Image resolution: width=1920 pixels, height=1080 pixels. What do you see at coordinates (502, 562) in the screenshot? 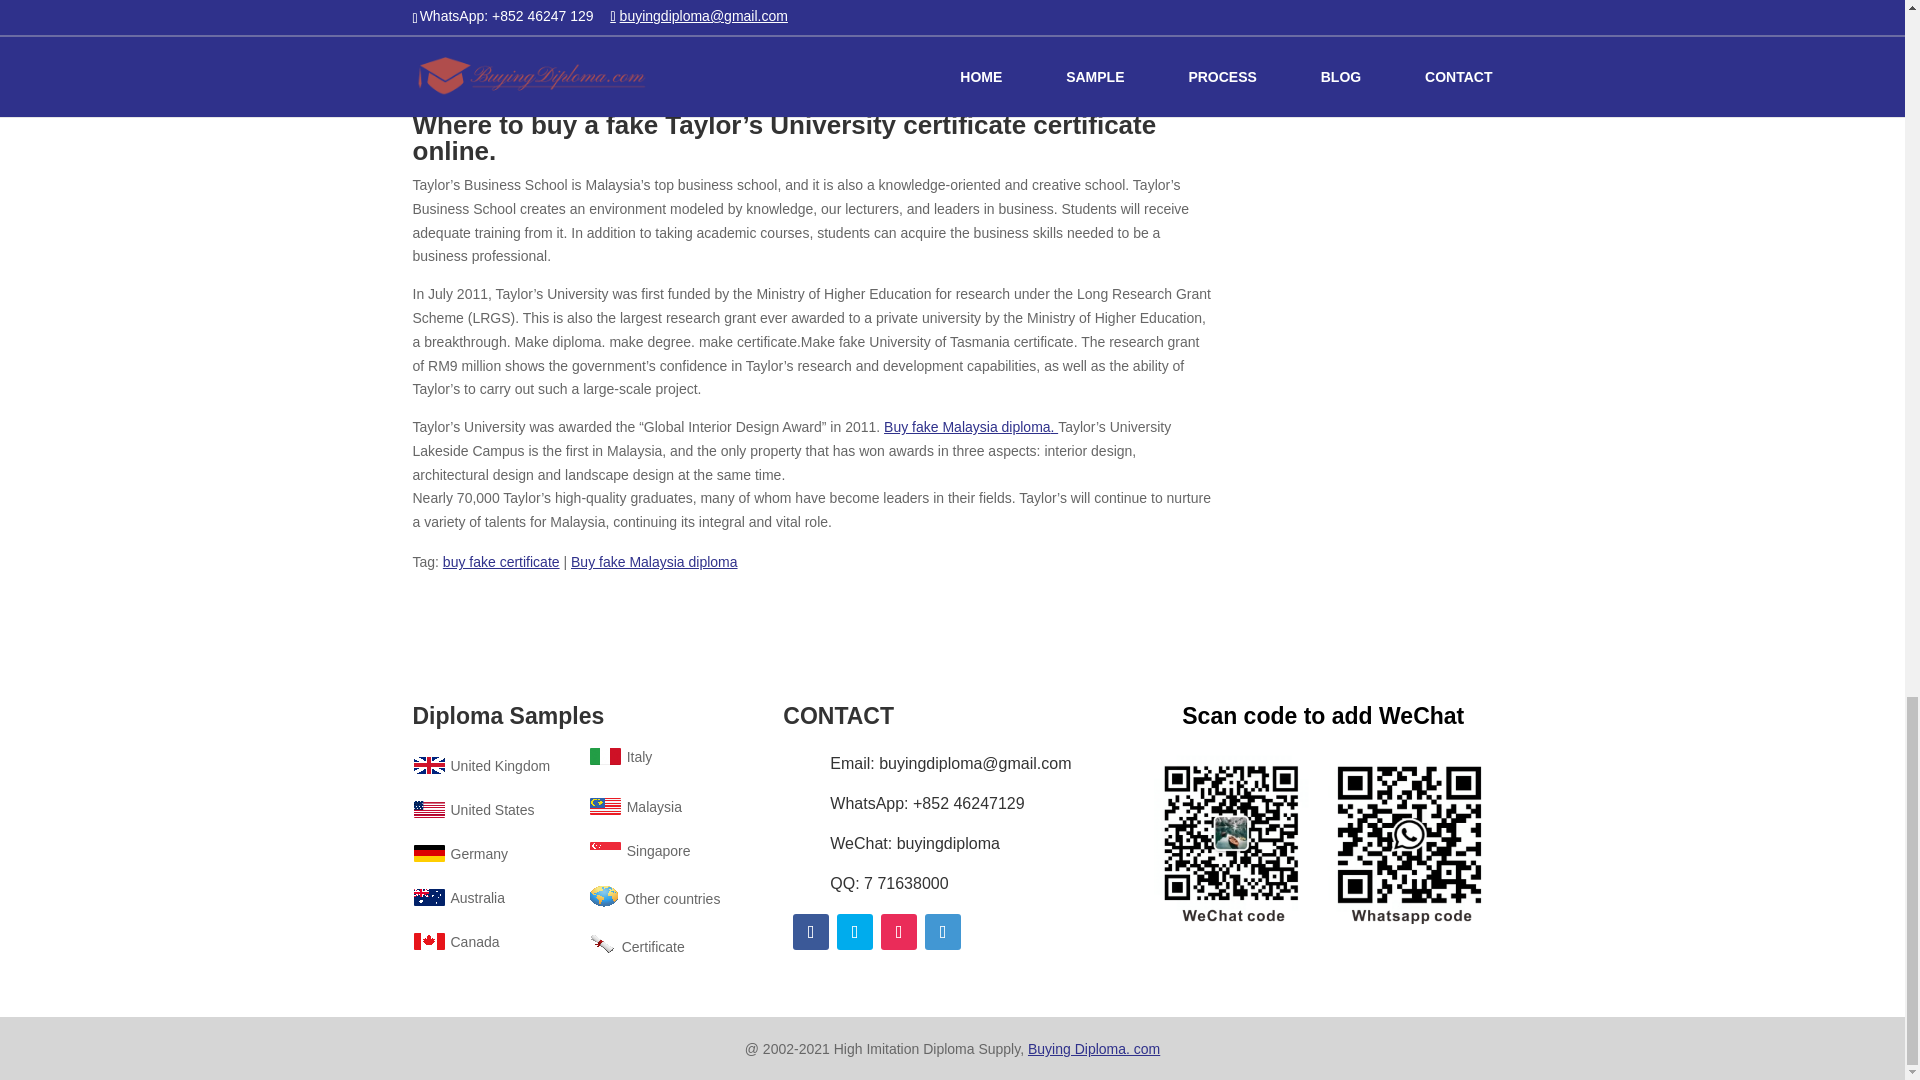
I see `buy fake certificate` at bounding box center [502, 562].